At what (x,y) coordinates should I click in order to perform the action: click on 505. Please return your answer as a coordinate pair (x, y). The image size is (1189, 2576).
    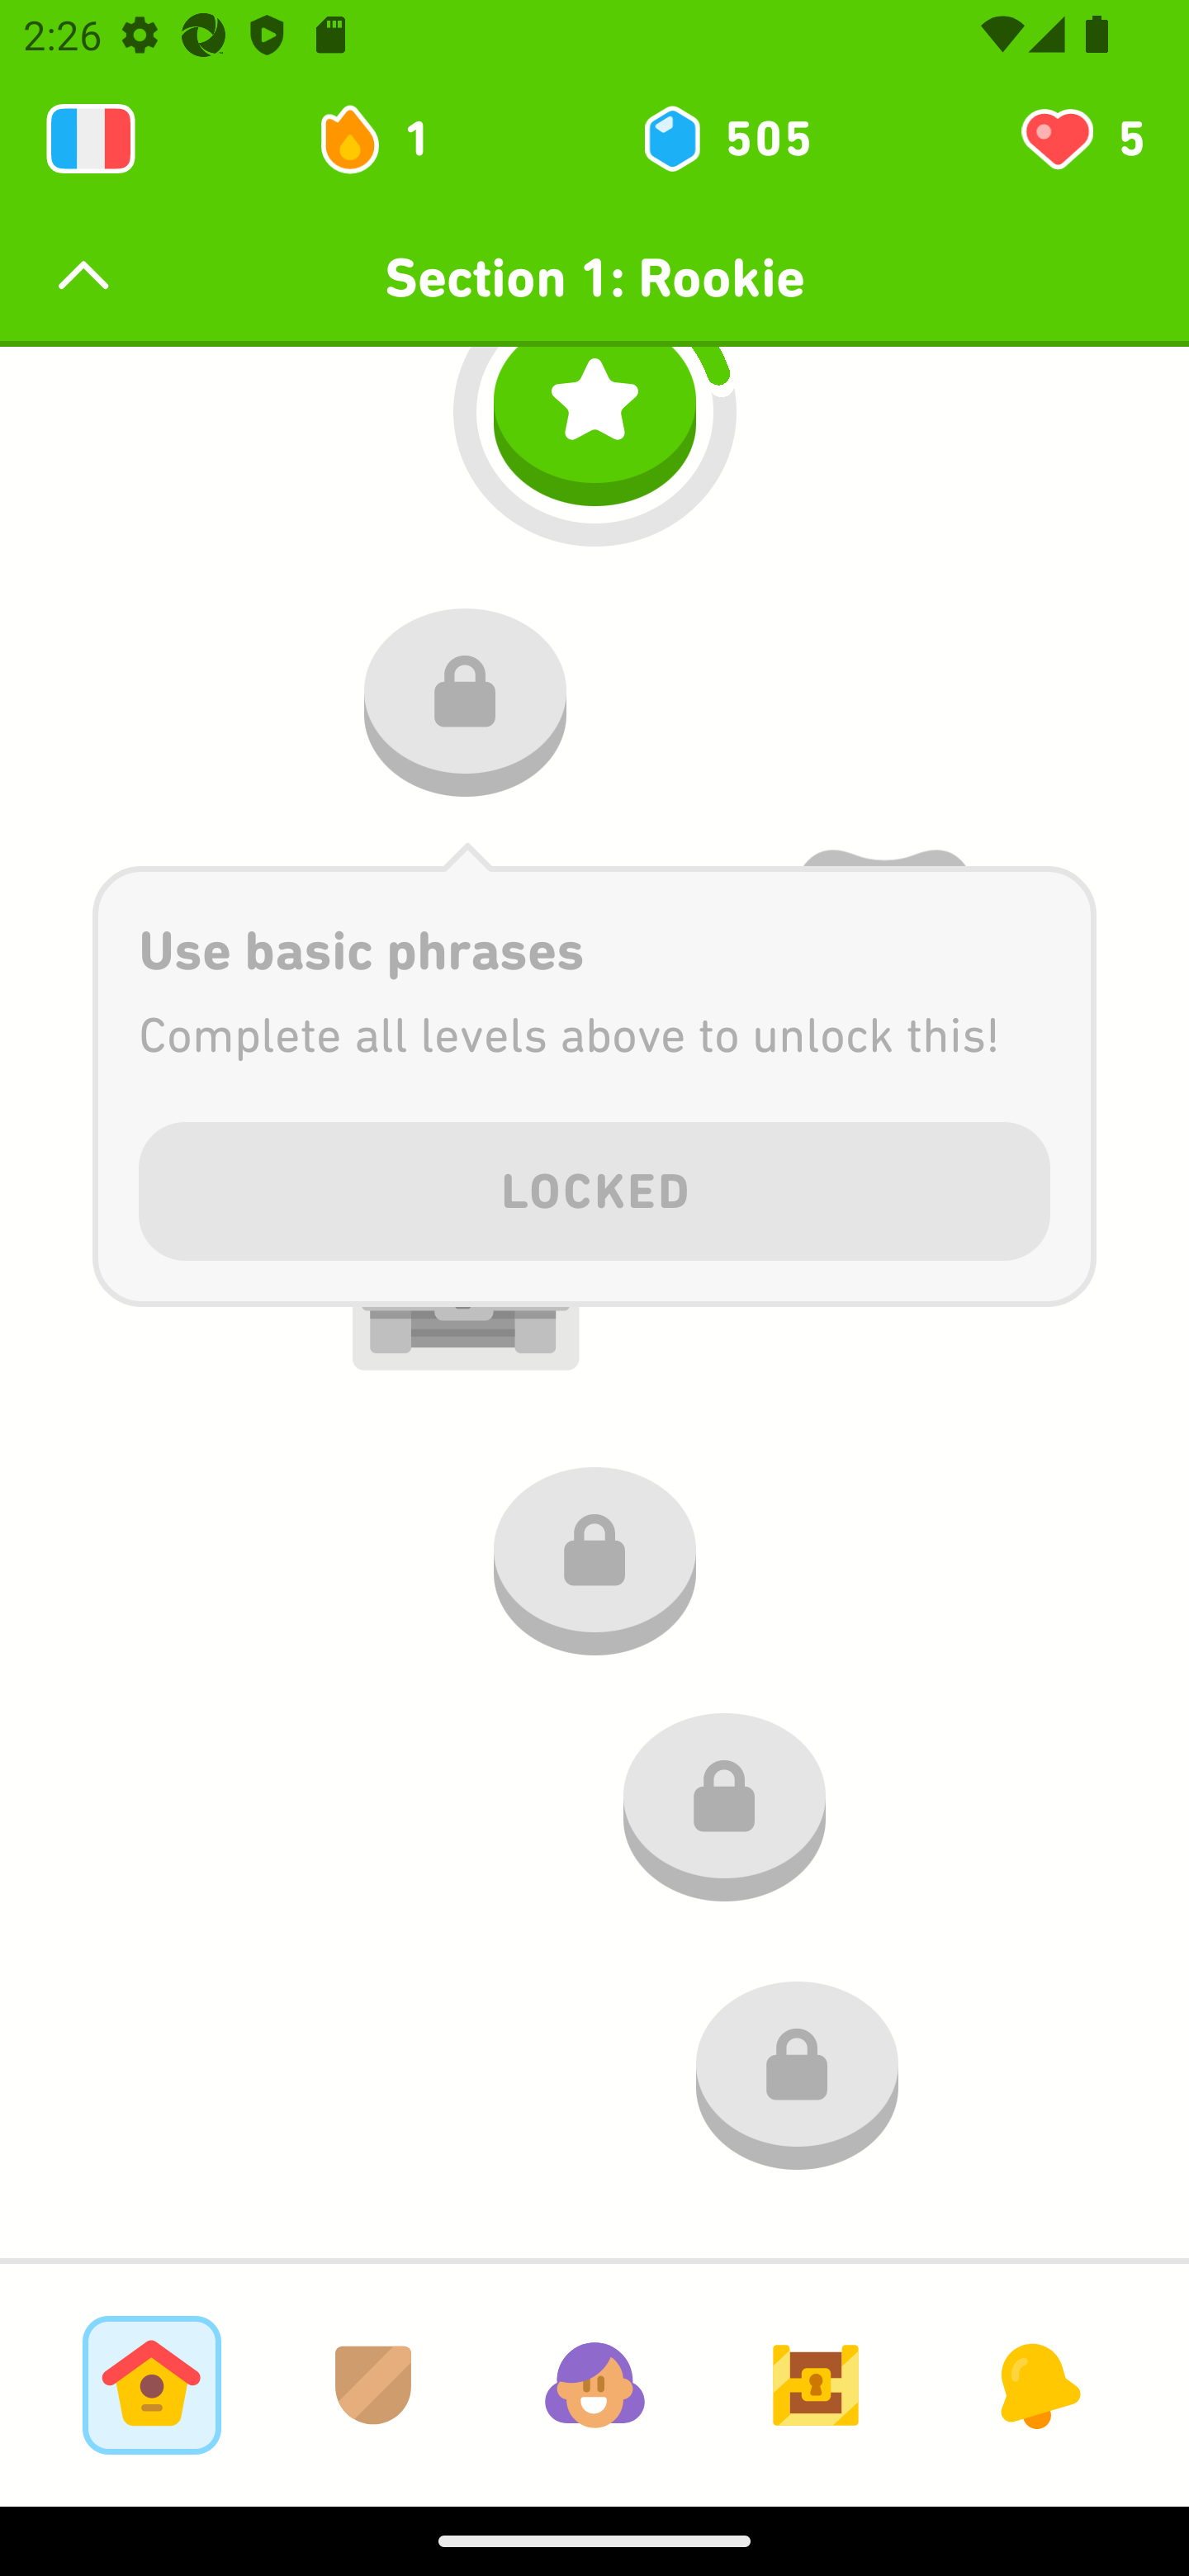
    Looking at the image, I should click on (725, 139).